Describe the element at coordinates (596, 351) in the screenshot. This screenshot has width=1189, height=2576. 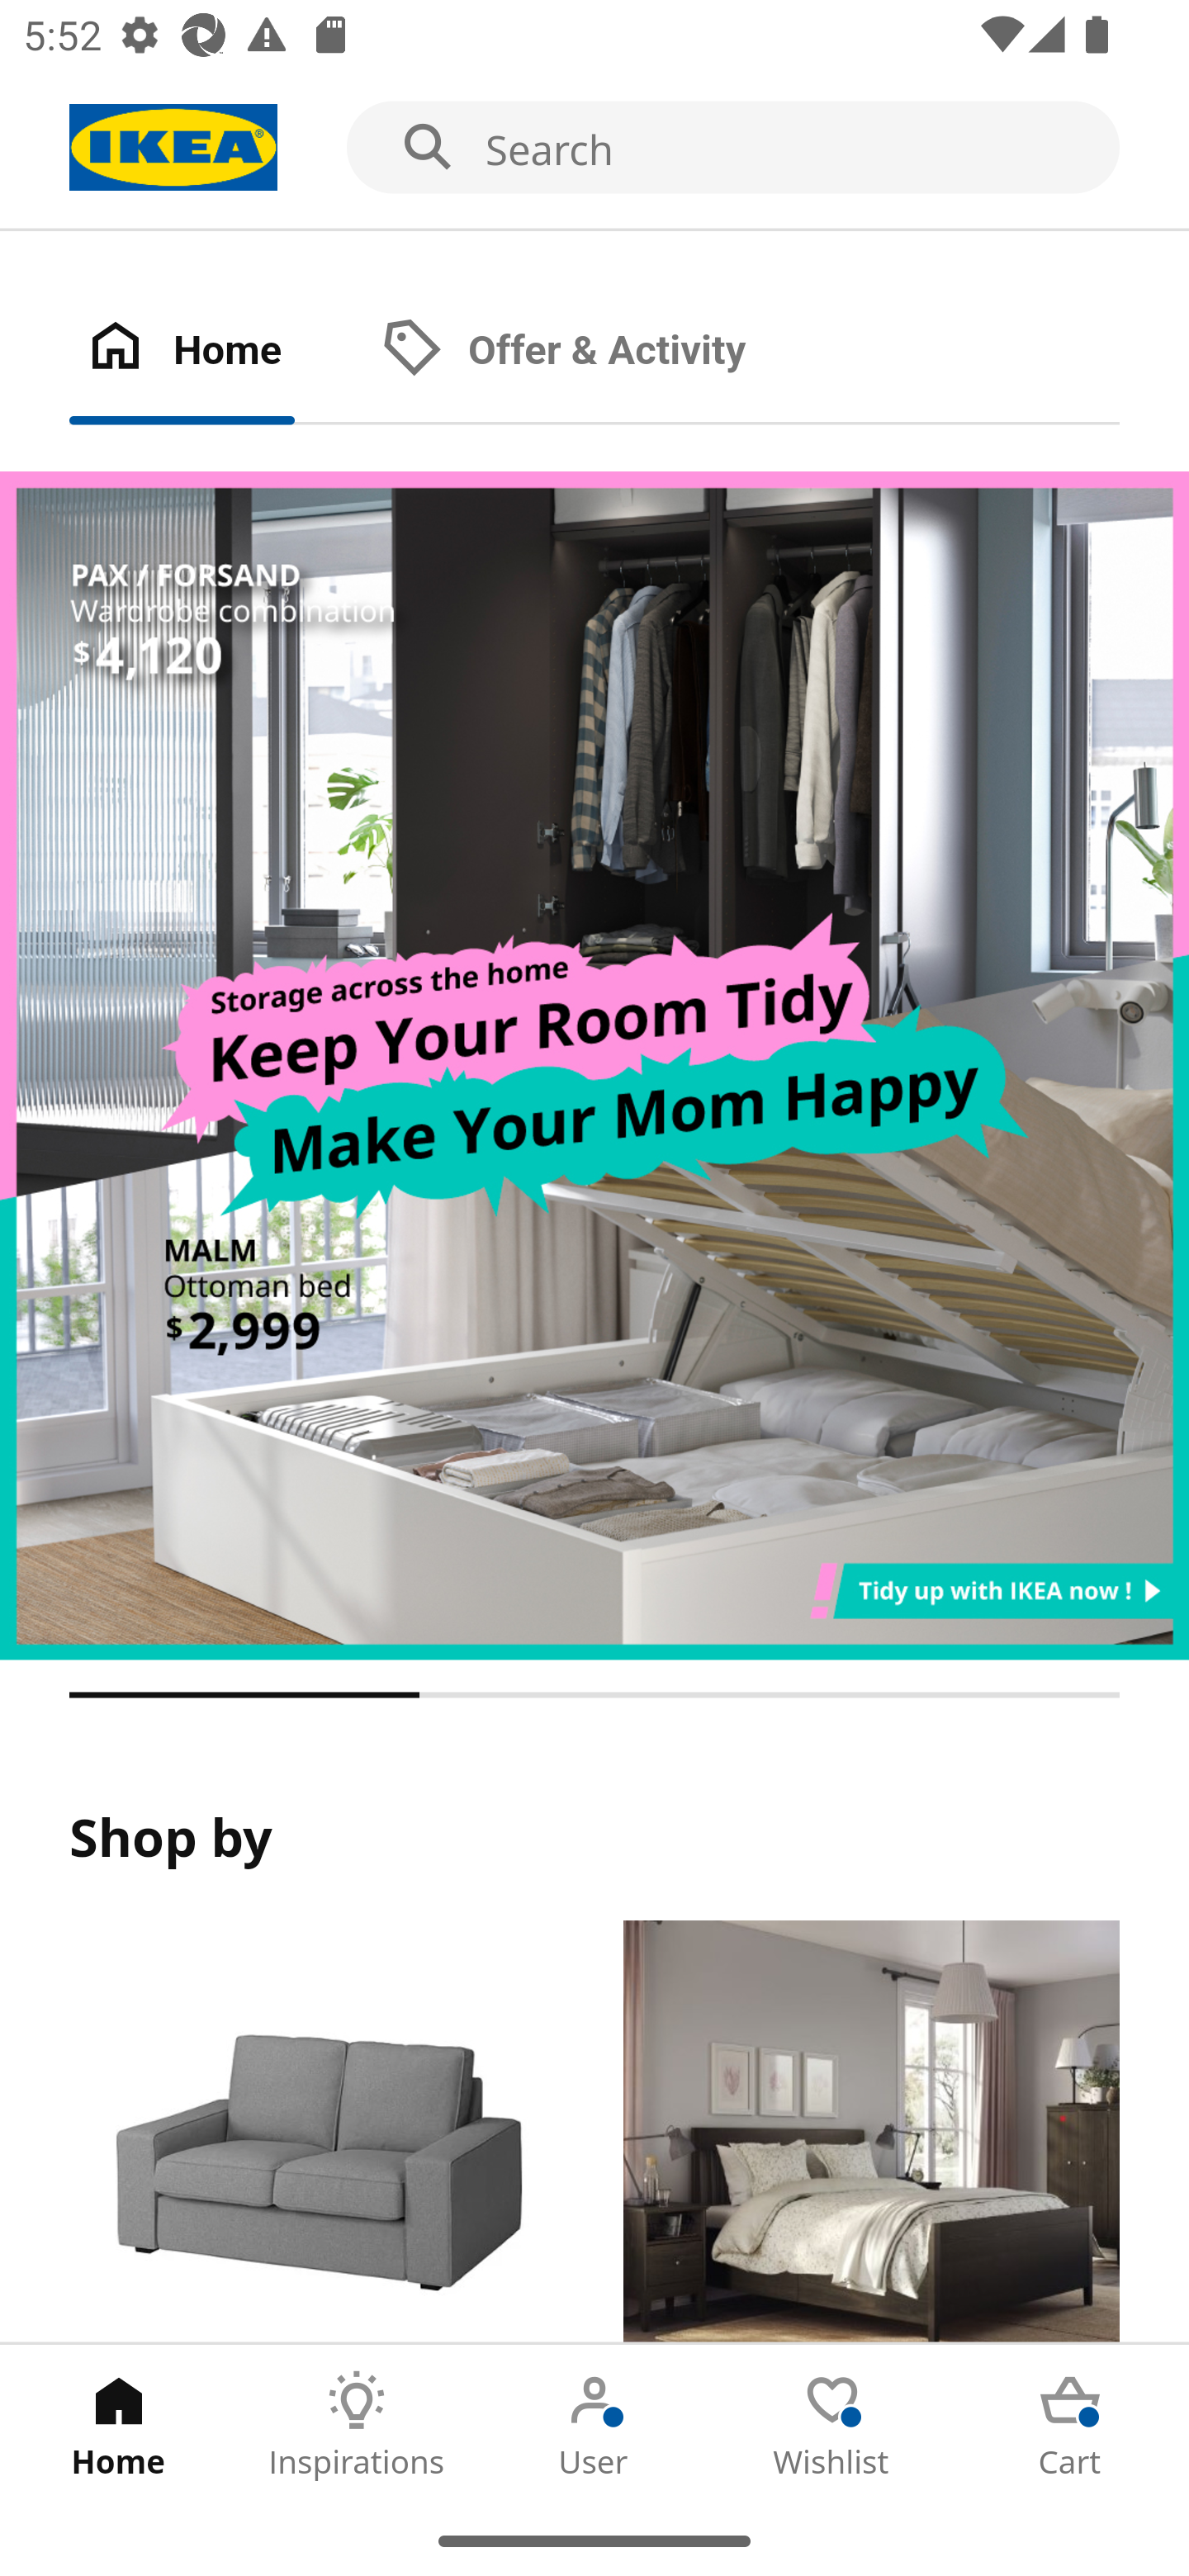
I see `Offer & Activity
Tab 2 of 2` at that location.